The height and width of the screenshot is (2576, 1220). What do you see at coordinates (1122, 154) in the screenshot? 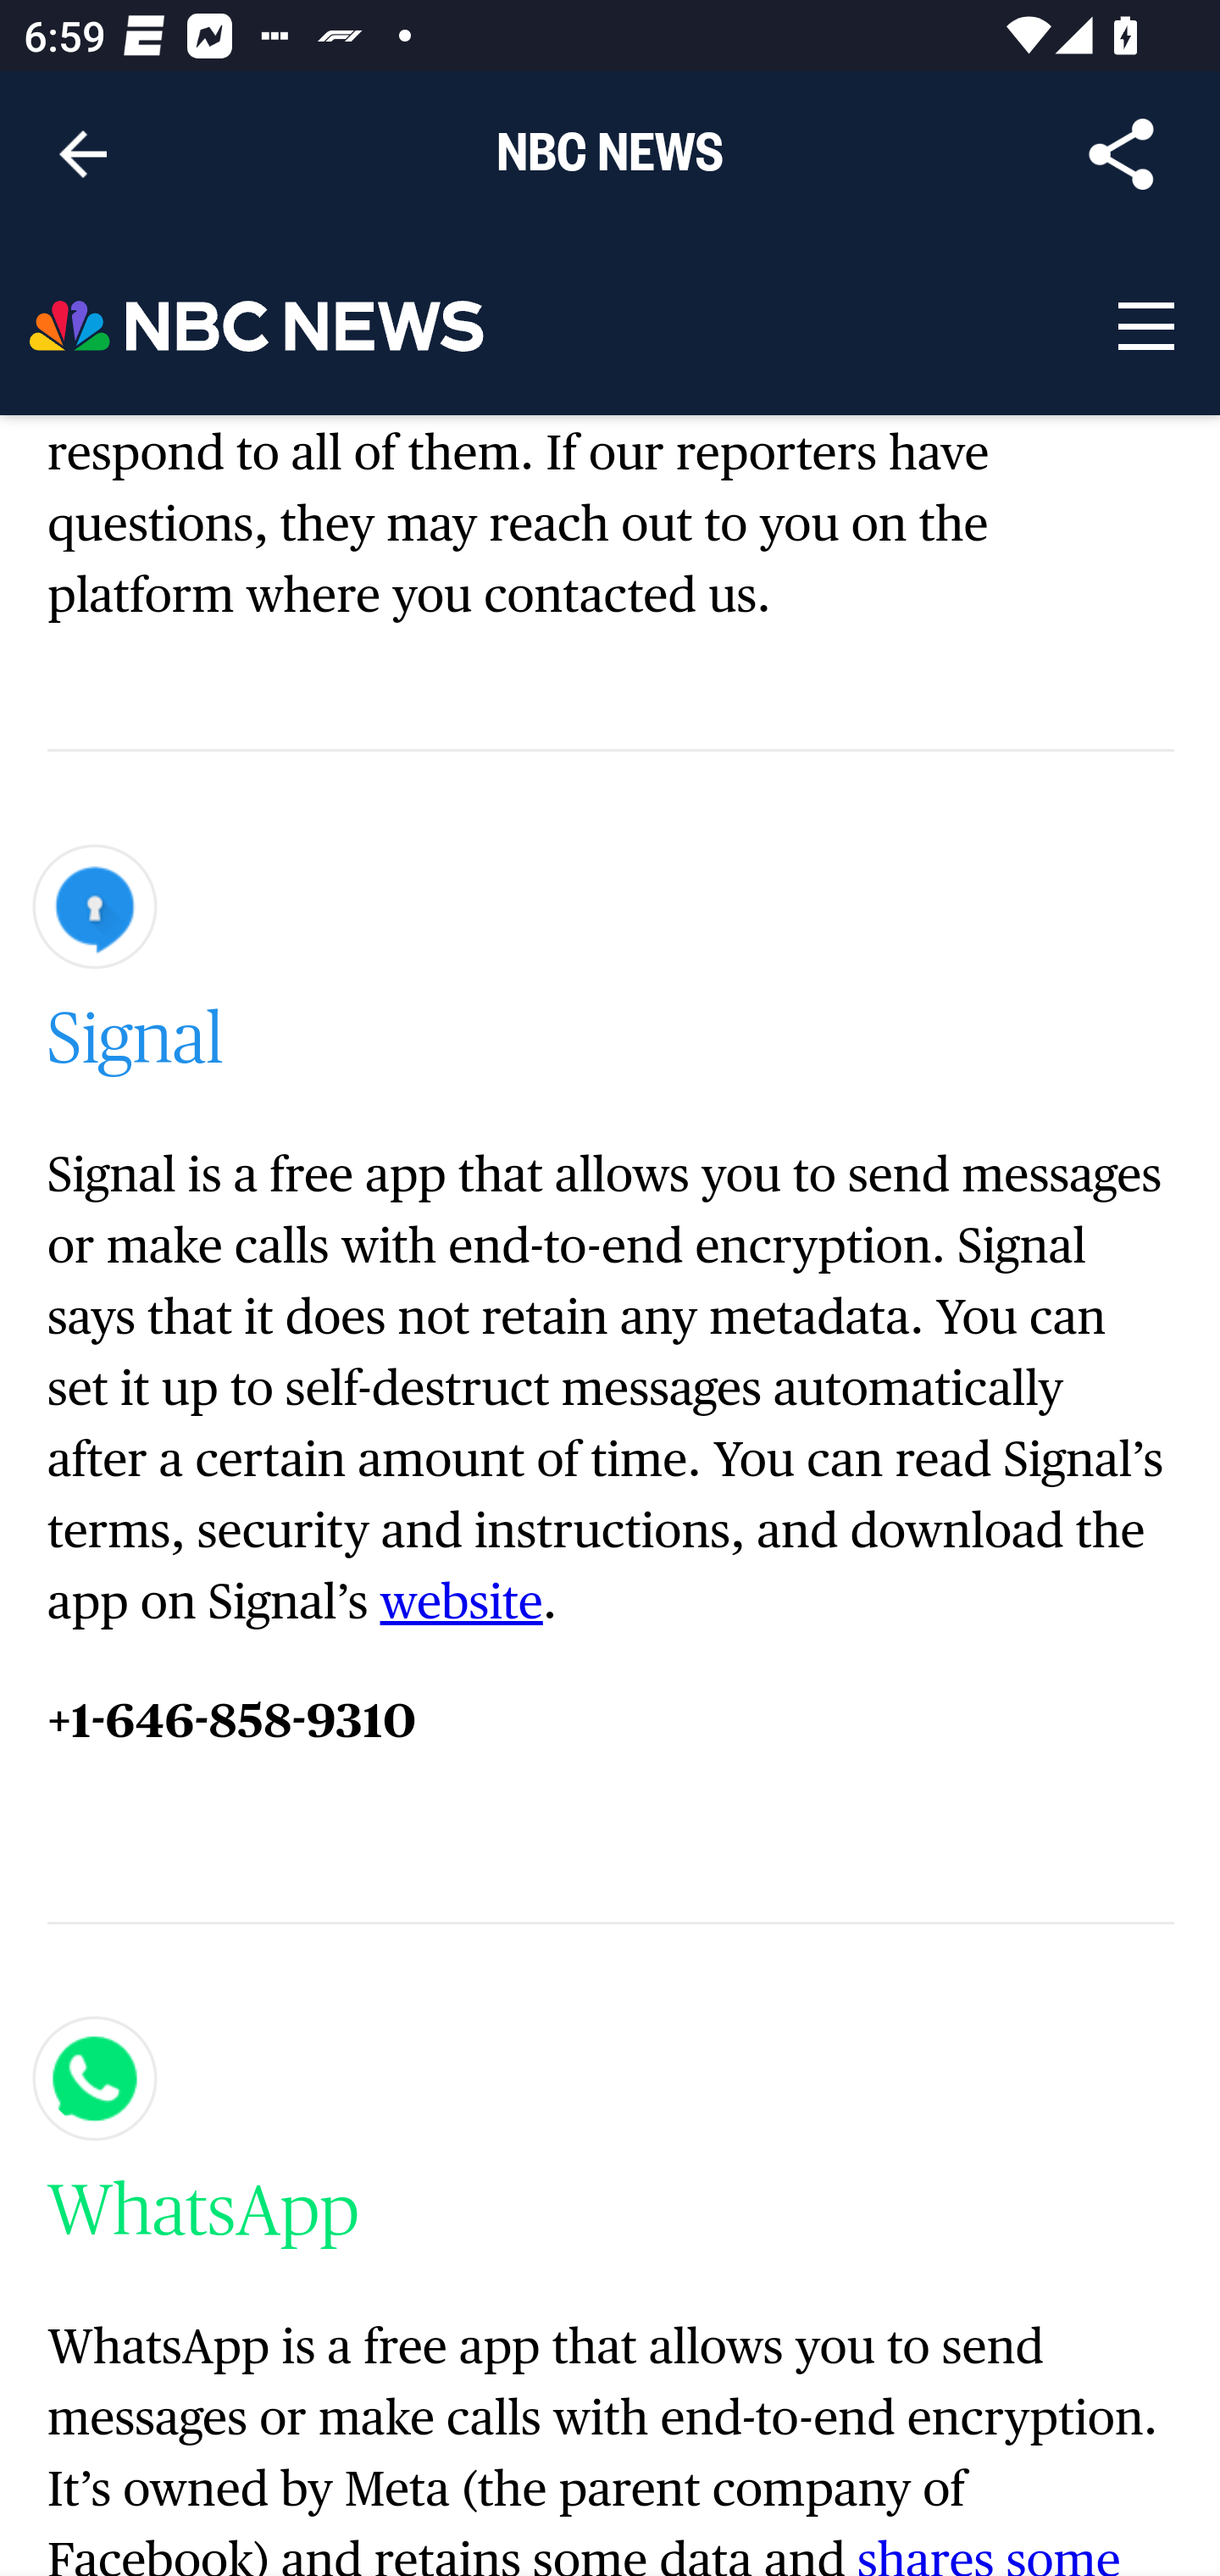
I see `Share Article, button` at bounding box center [1122, 154].